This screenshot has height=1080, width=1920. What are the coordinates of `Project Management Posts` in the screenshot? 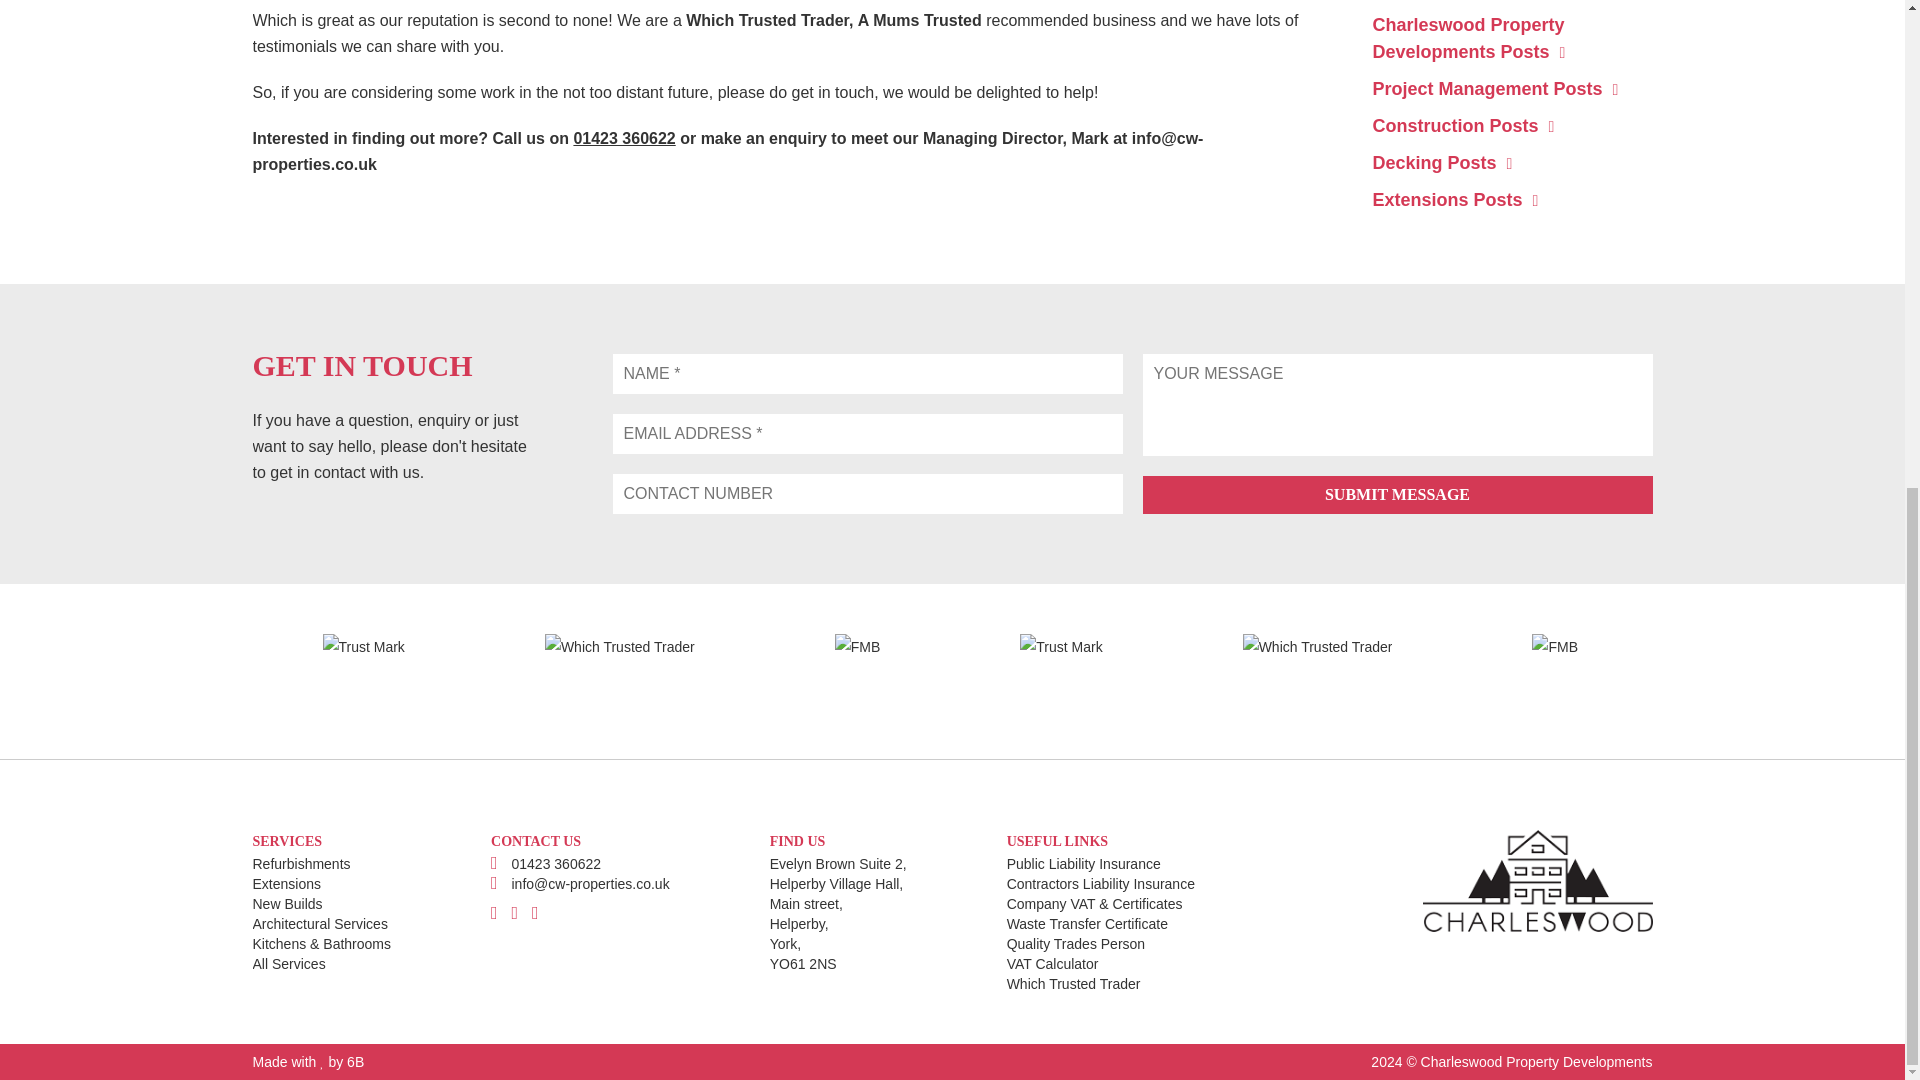 It's located at (1495, 88).